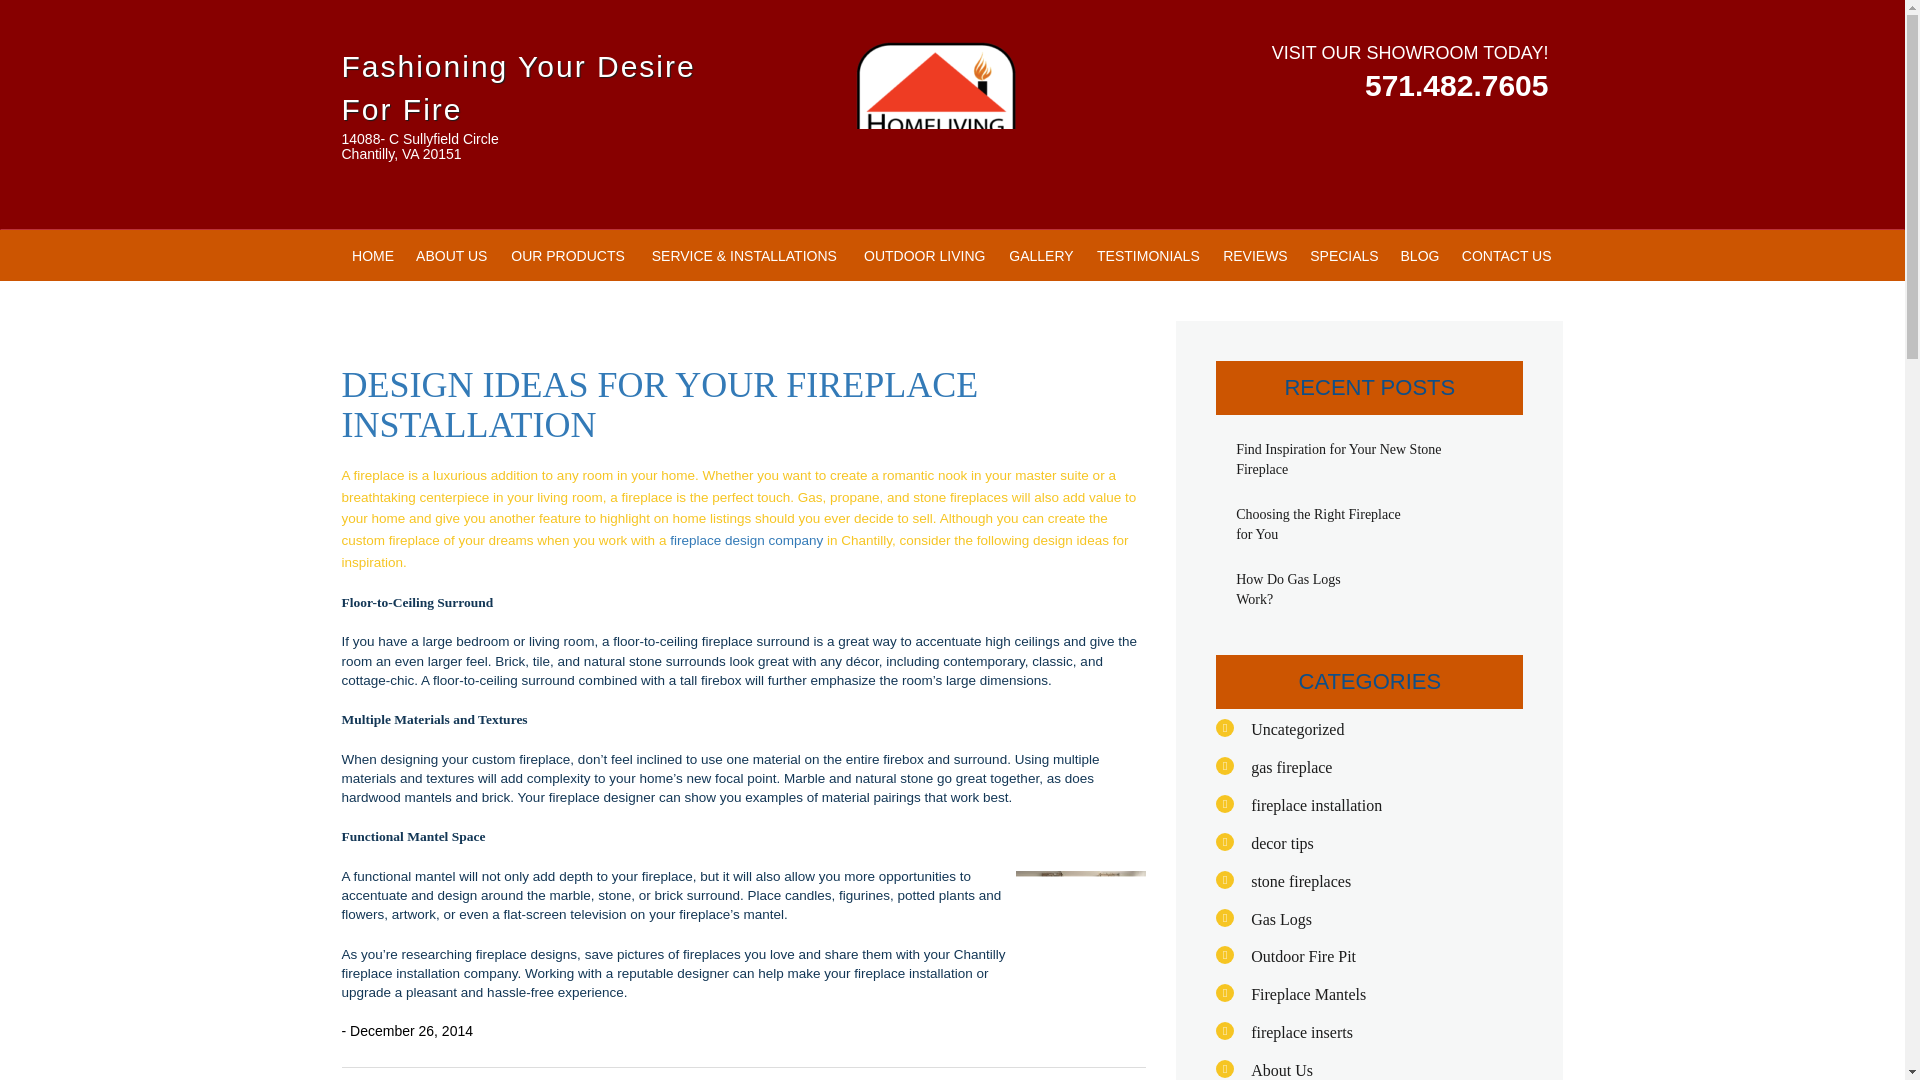  Describe the element at coordinates (373, 256) in the screenshot. I see `HOME` at that location.